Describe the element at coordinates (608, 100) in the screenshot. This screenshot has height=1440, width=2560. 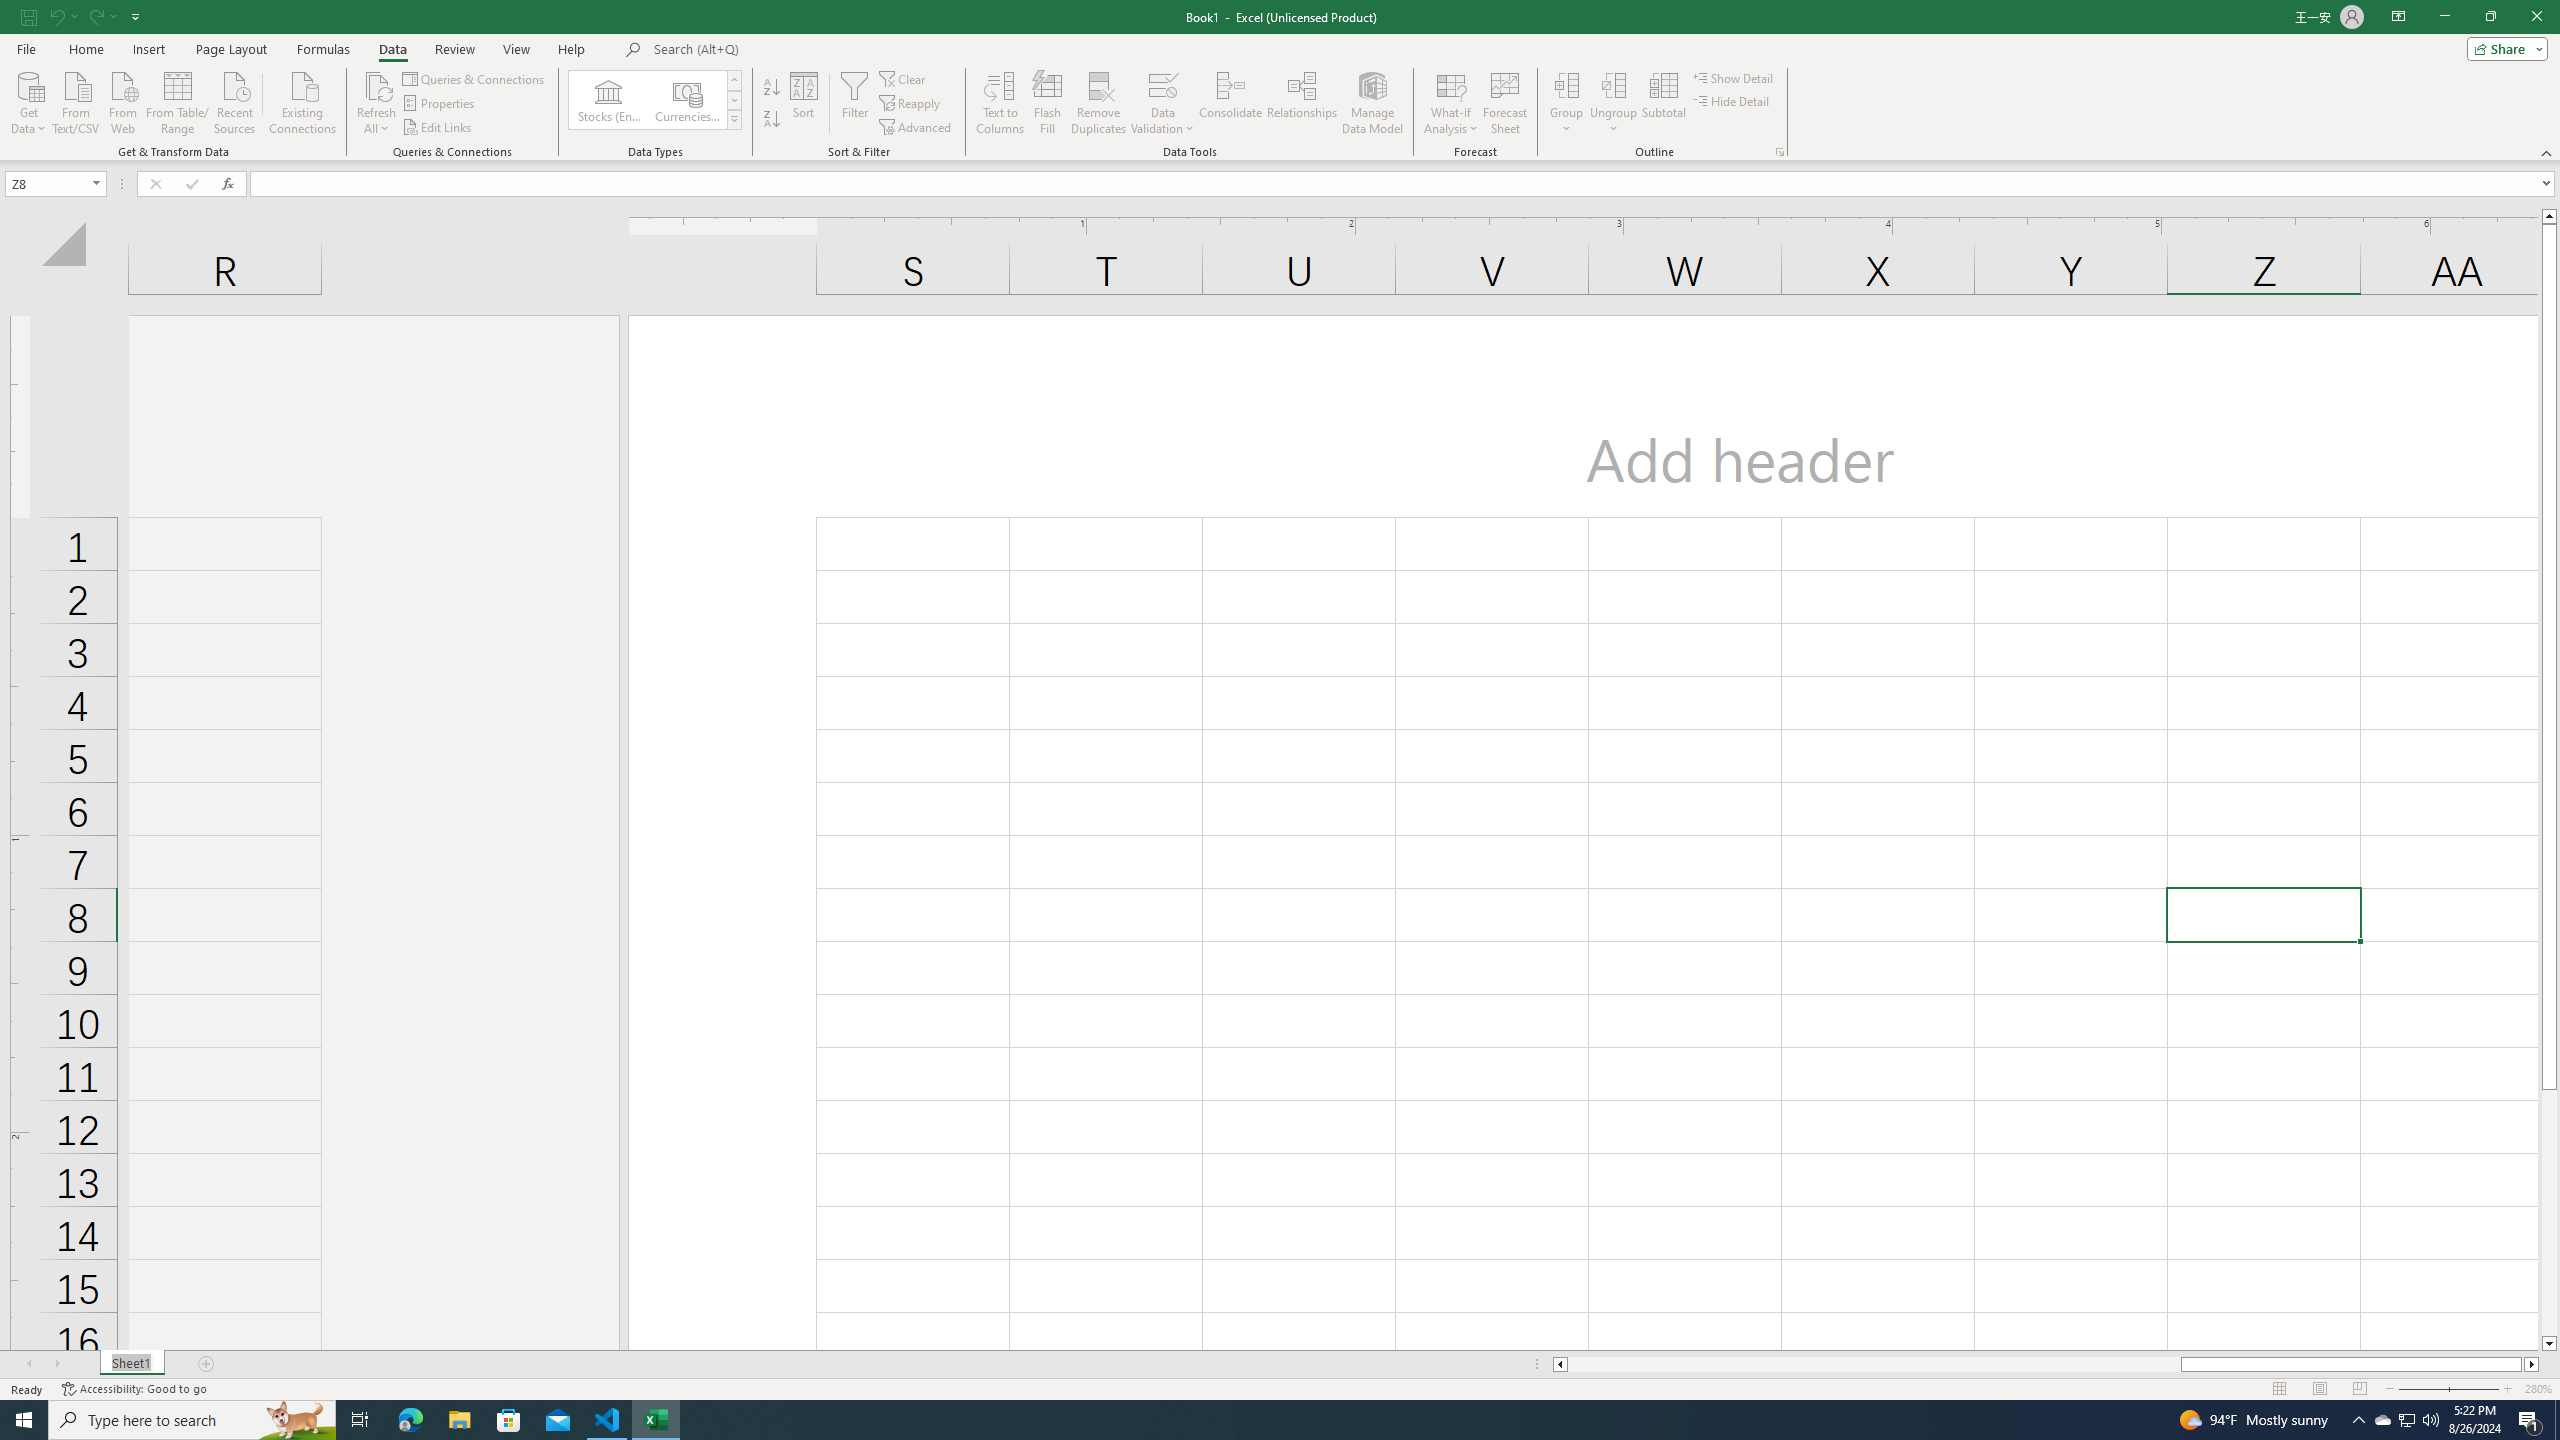
I see `Stocks (English)` at that location.